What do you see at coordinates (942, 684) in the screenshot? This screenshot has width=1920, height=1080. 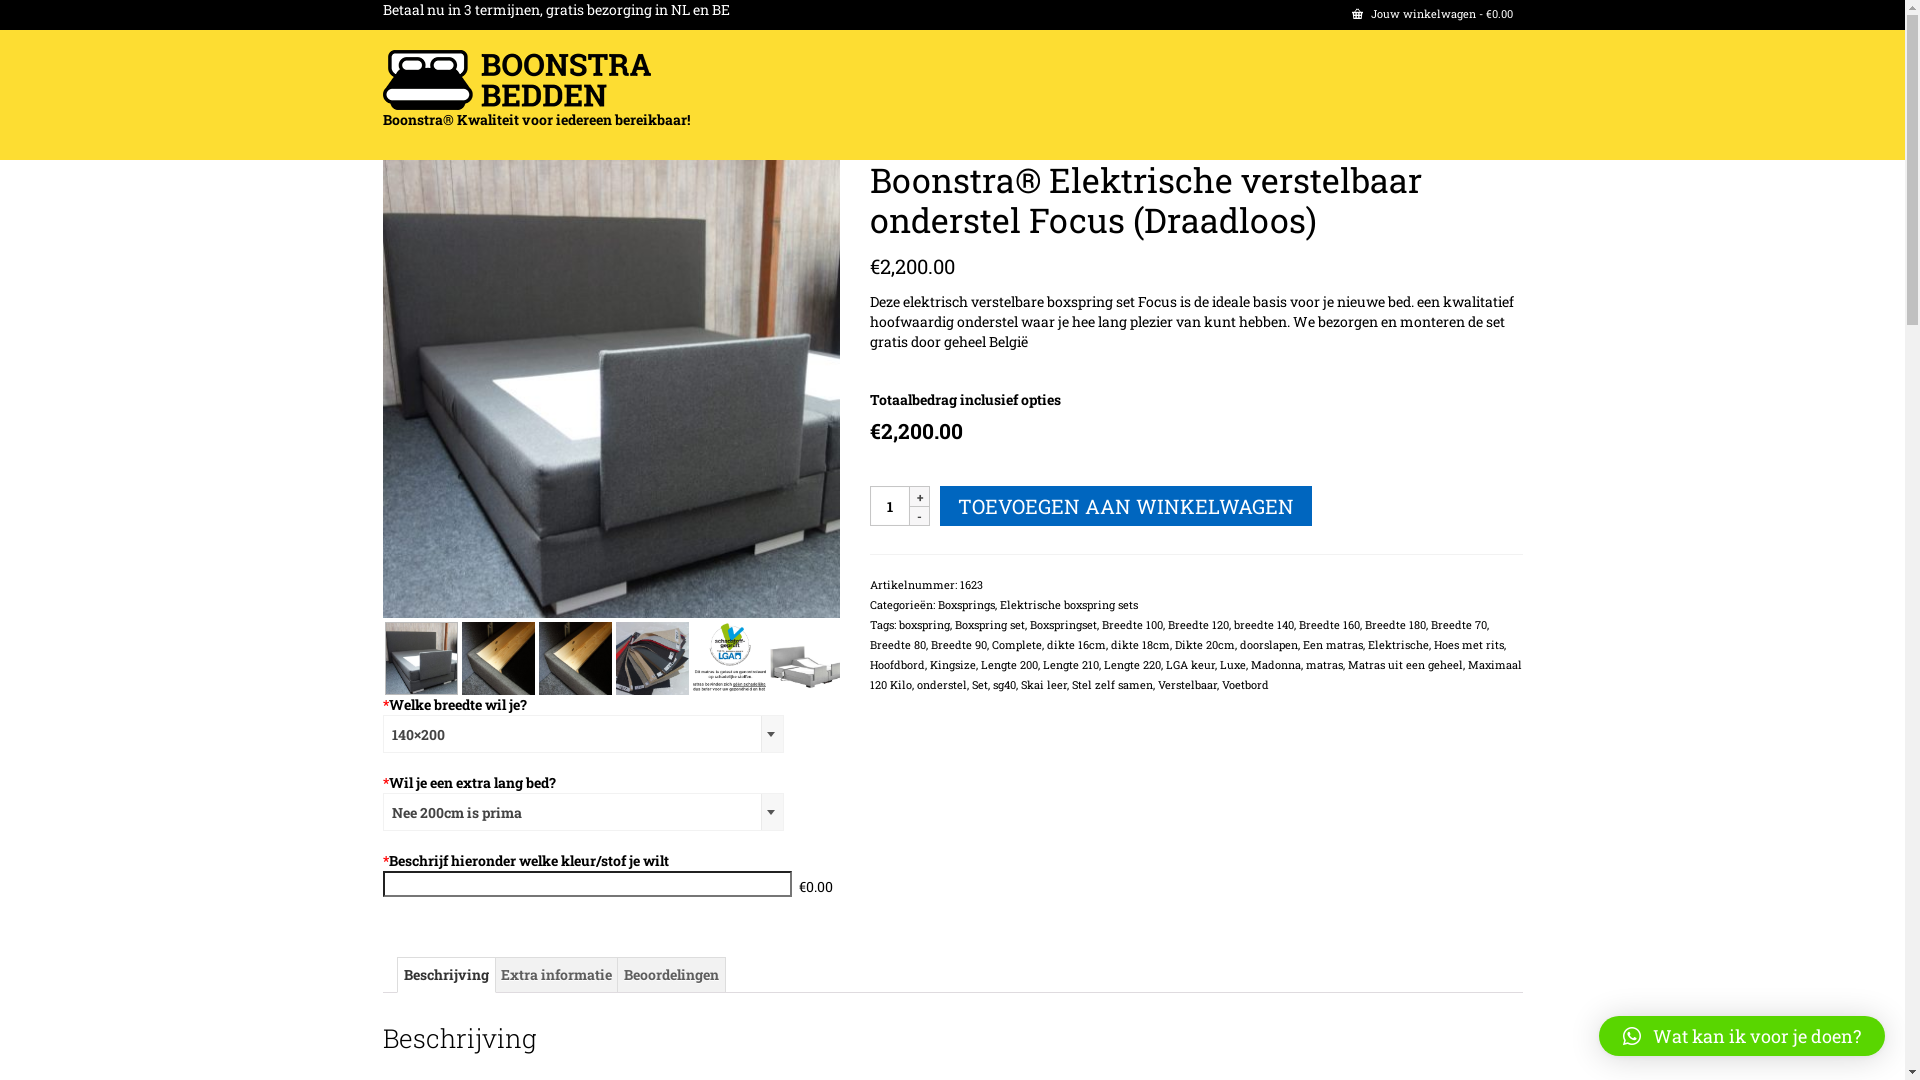 I see `onderstel` at bounding box center [942, 684].